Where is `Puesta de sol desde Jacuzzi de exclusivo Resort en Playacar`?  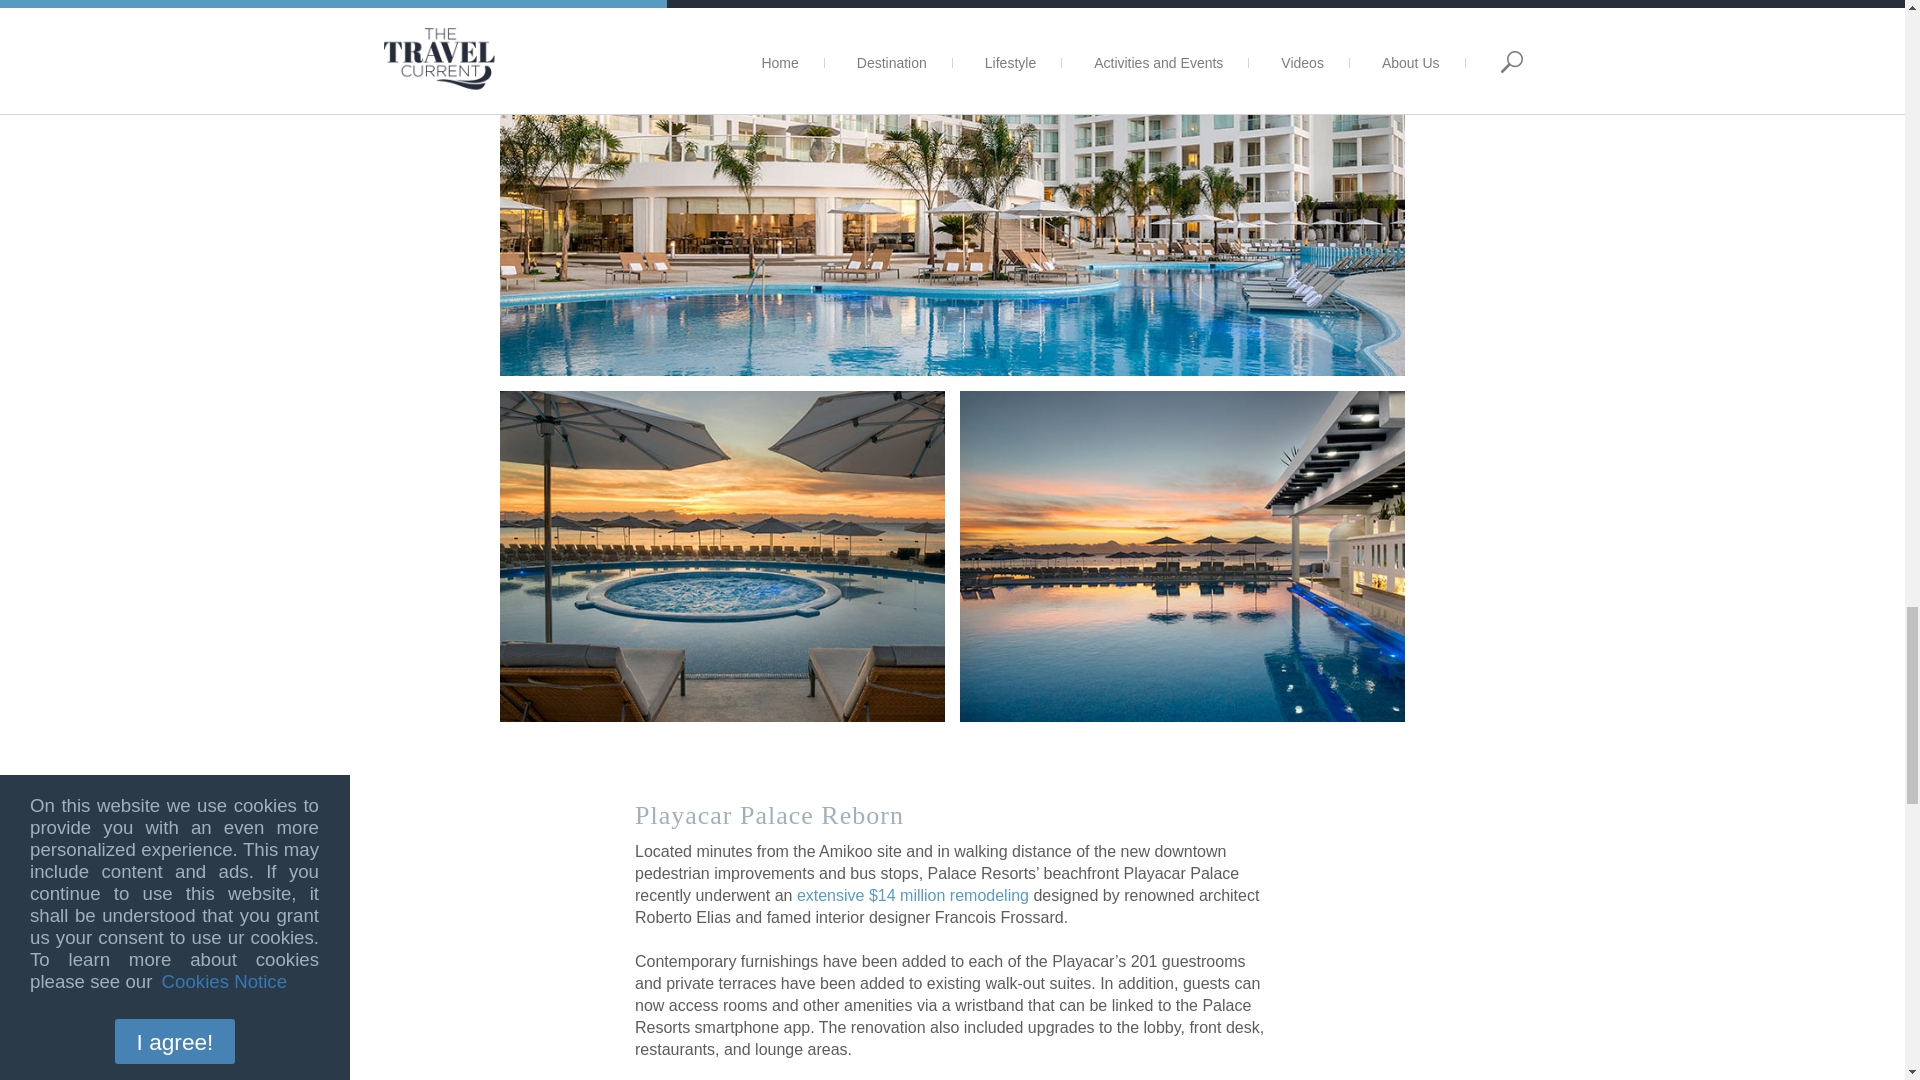 Puesta de sol desde Jacuzzi de exclusivo Resort en Playacar is located at coordinates (722, 556).